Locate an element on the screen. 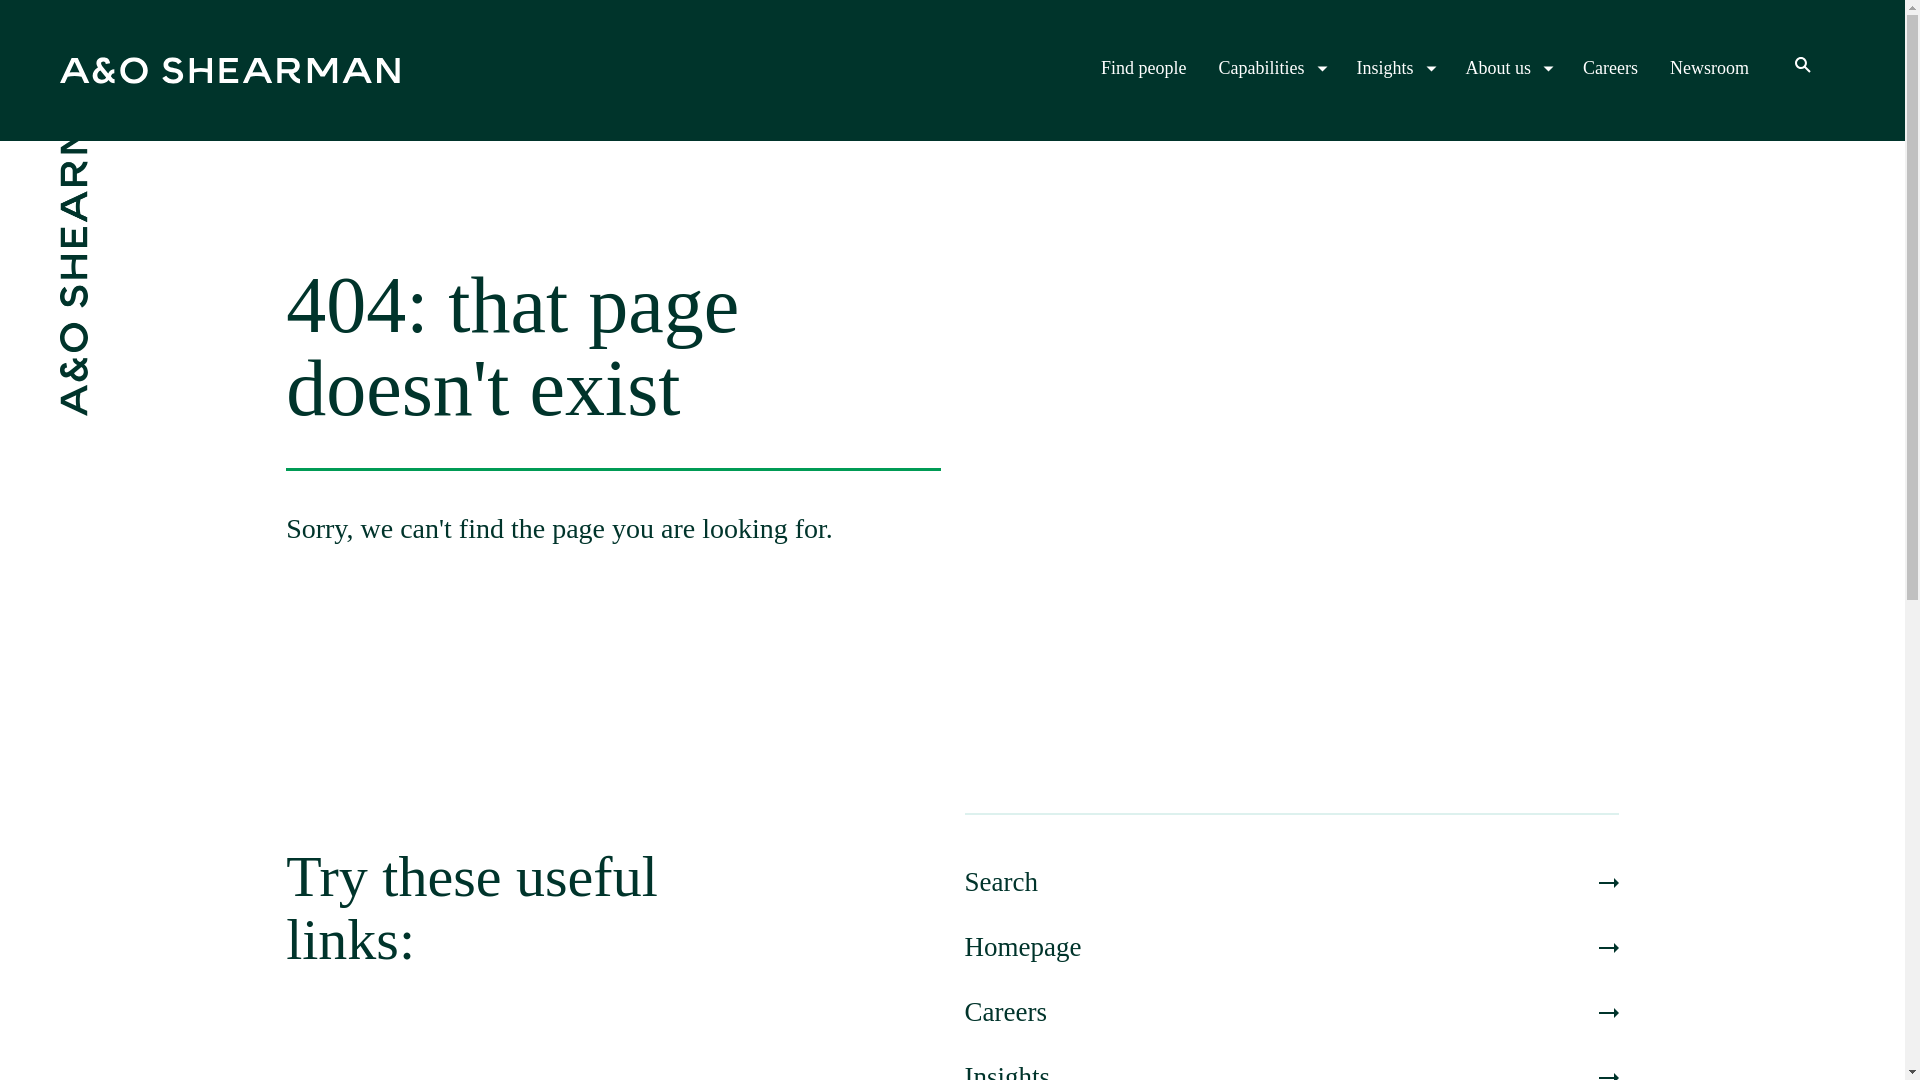  Search is located at coordinates (1290, 882).